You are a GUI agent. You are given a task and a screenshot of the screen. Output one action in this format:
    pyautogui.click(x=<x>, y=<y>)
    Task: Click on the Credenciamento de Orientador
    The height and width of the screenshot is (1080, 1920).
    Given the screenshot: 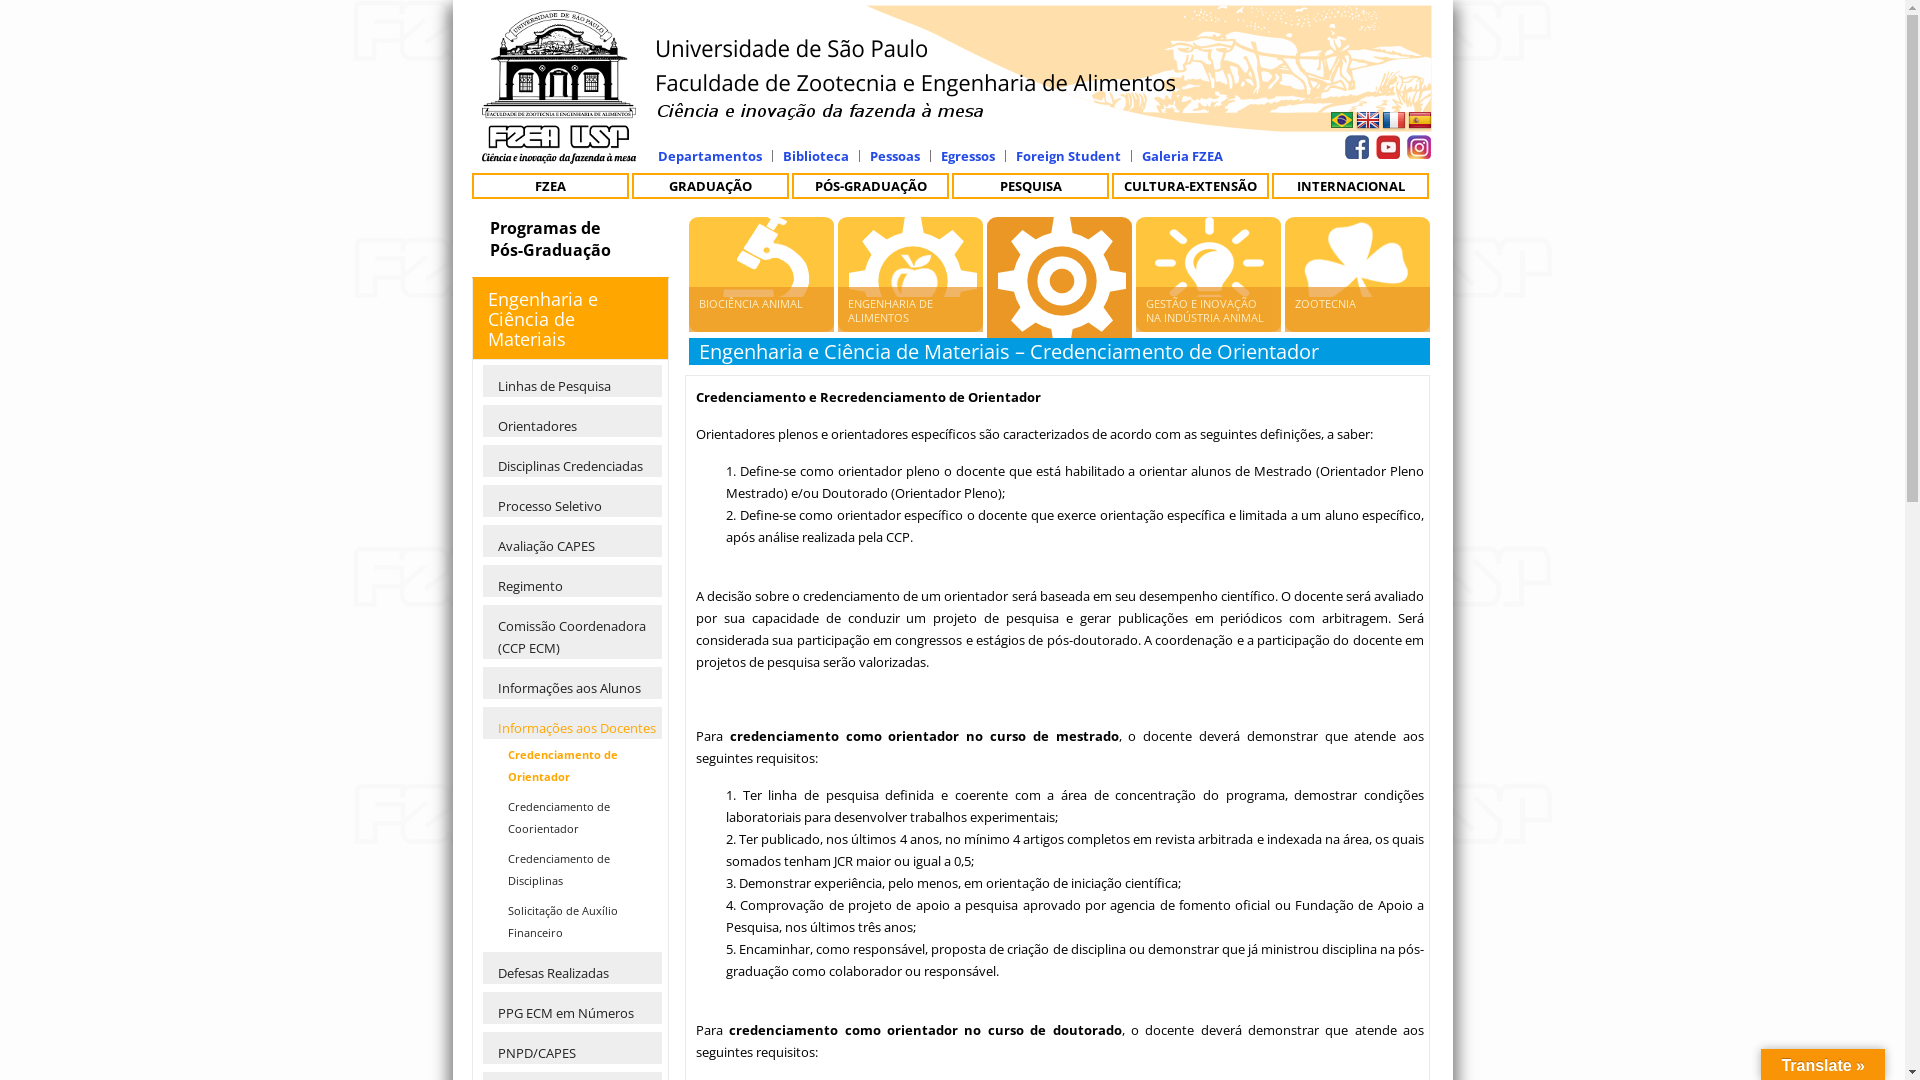 What is the action you would take?
    pyautogui.click(x=577, y=766)
    